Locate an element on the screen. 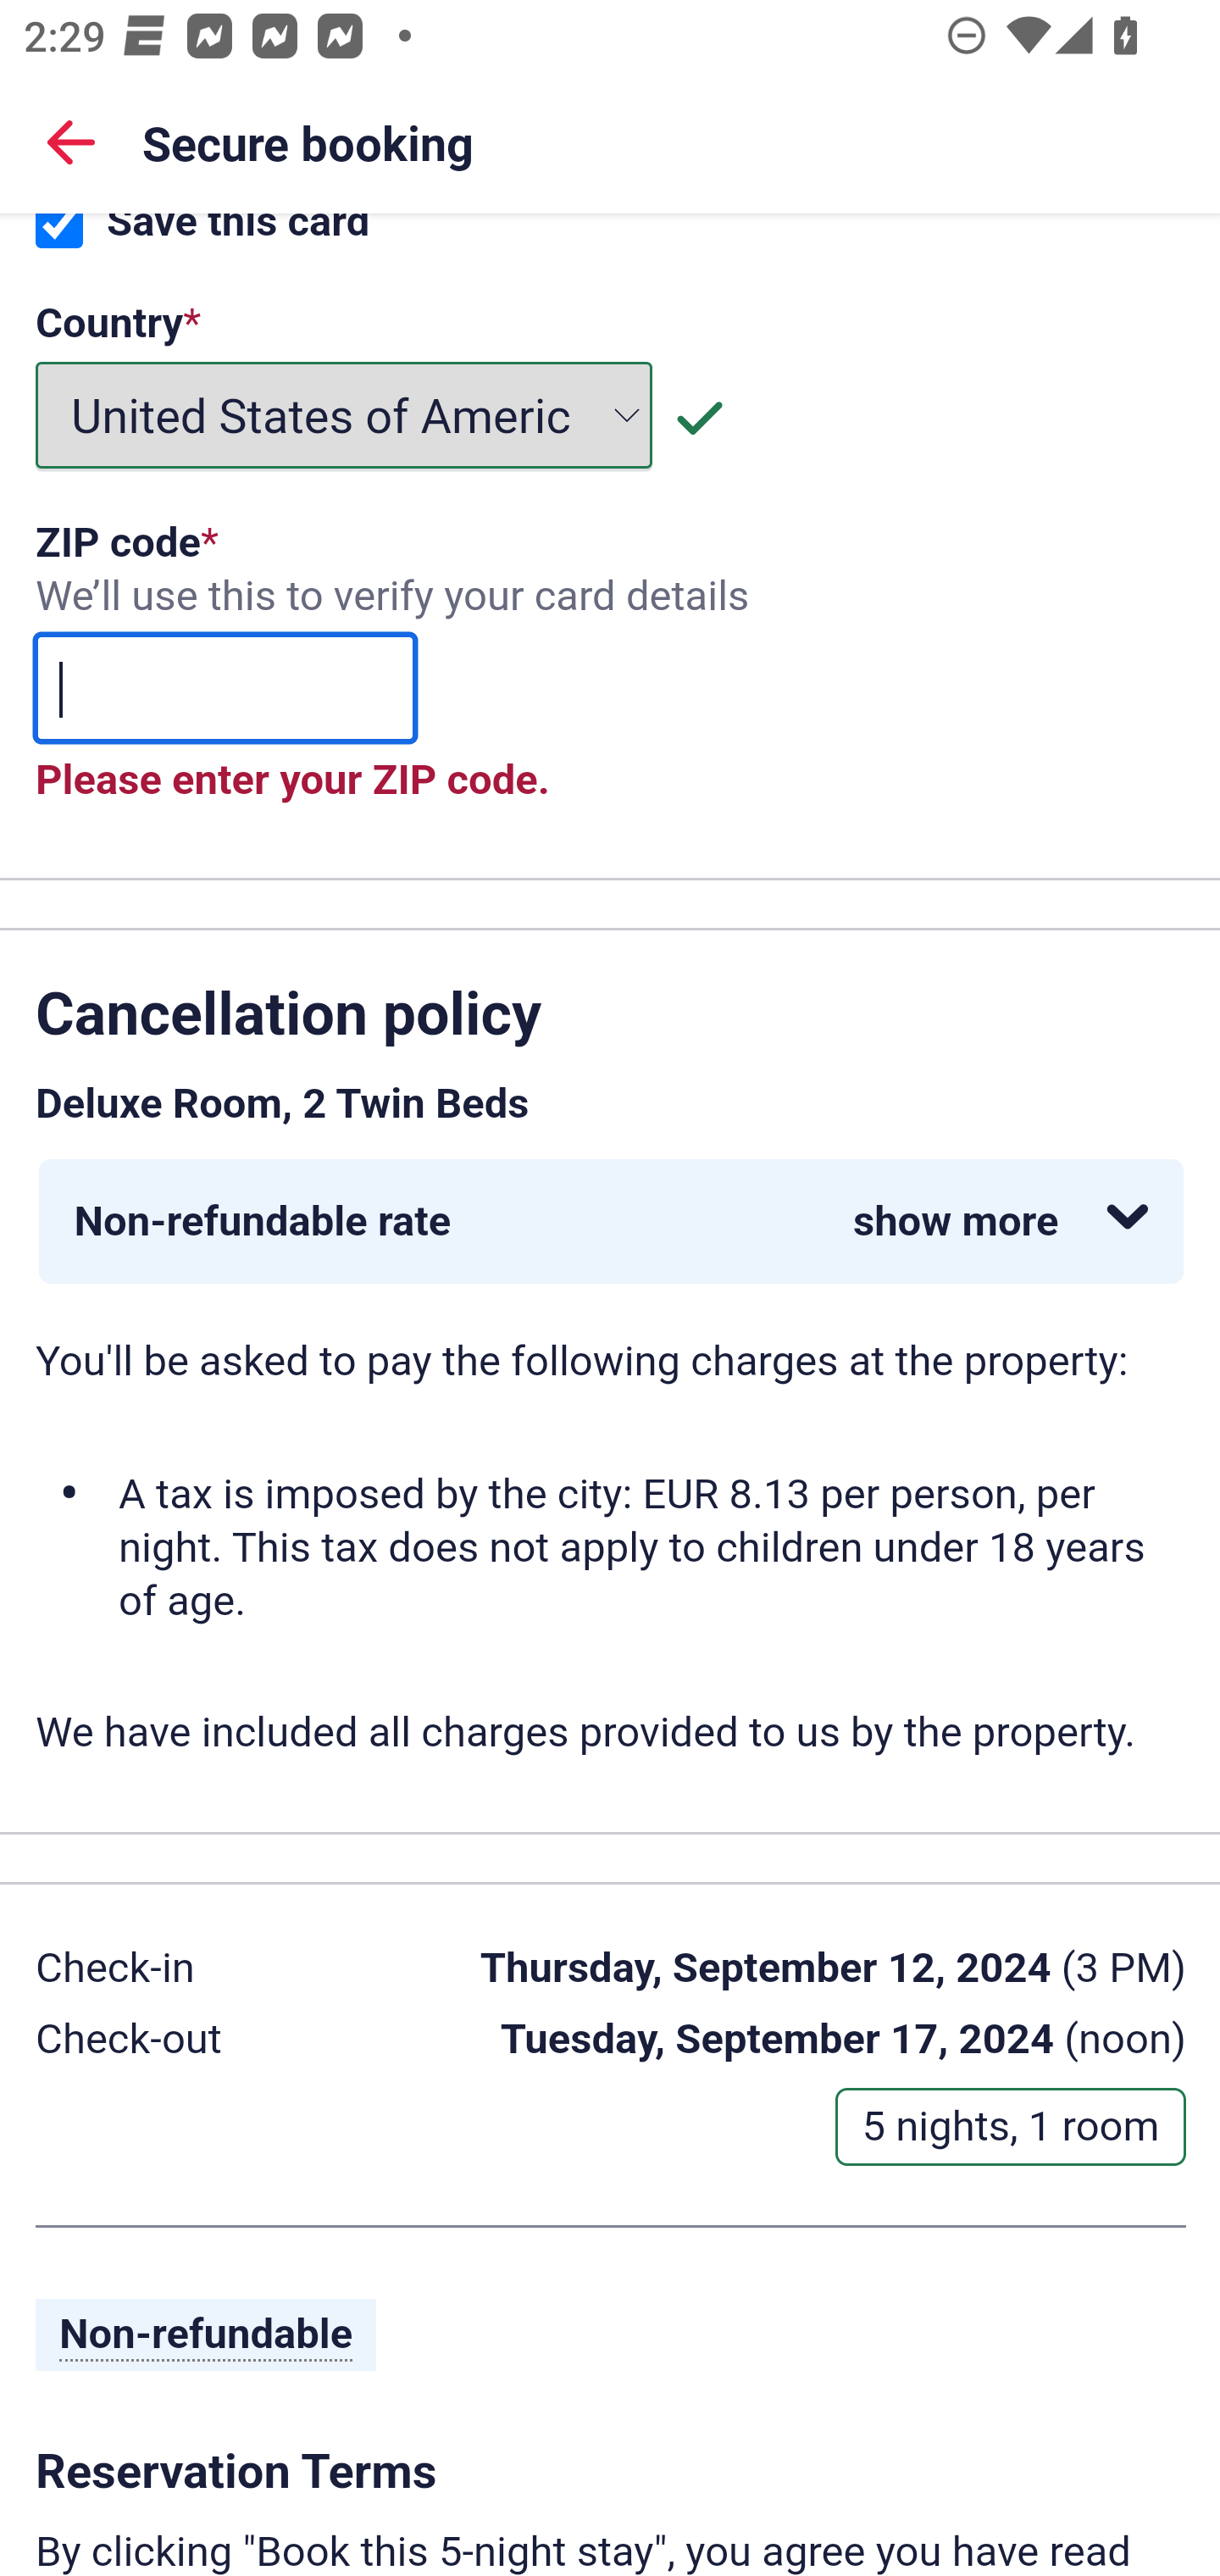 This screenshot has width=1220, height=2576. Non-refundable is located at coordinates (207, 2337).